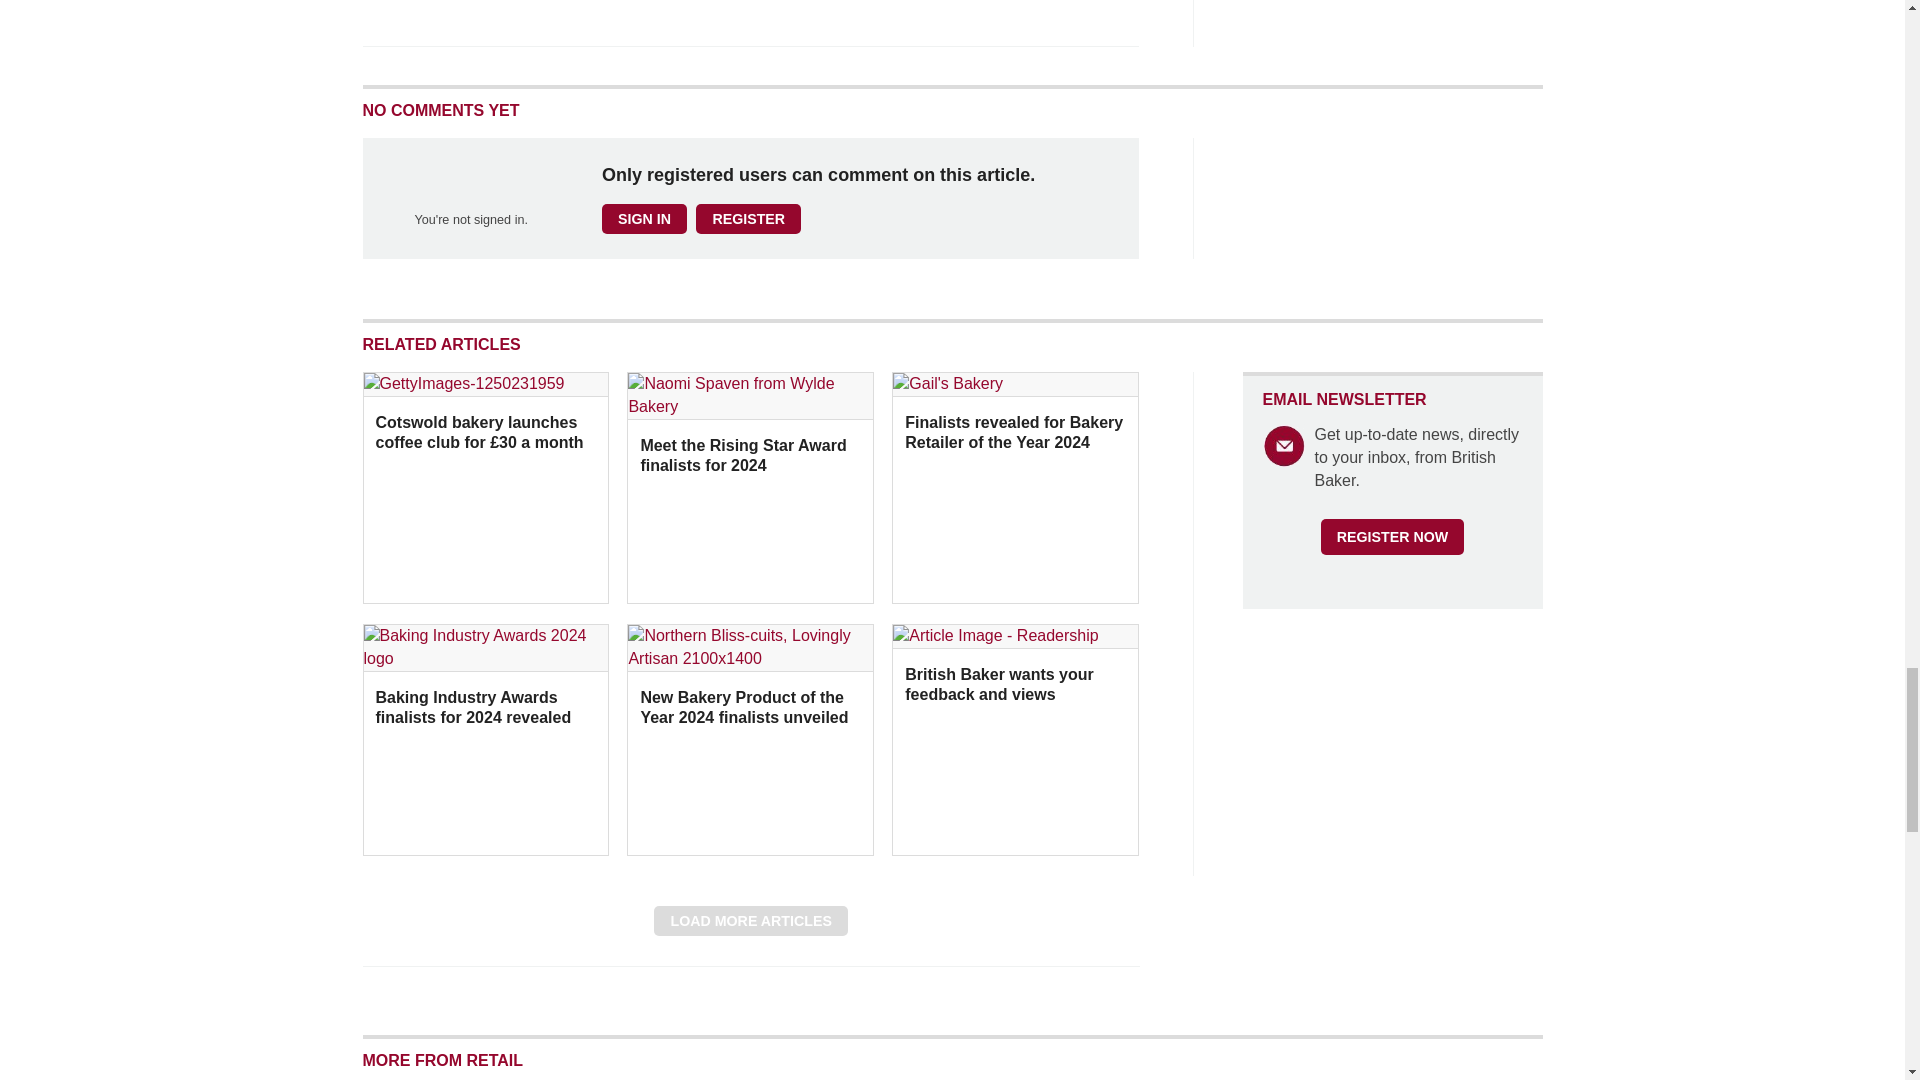  Describe the element at coordinates (423, 16) in the screenshot. I see `Share this on Twitter` at that location.